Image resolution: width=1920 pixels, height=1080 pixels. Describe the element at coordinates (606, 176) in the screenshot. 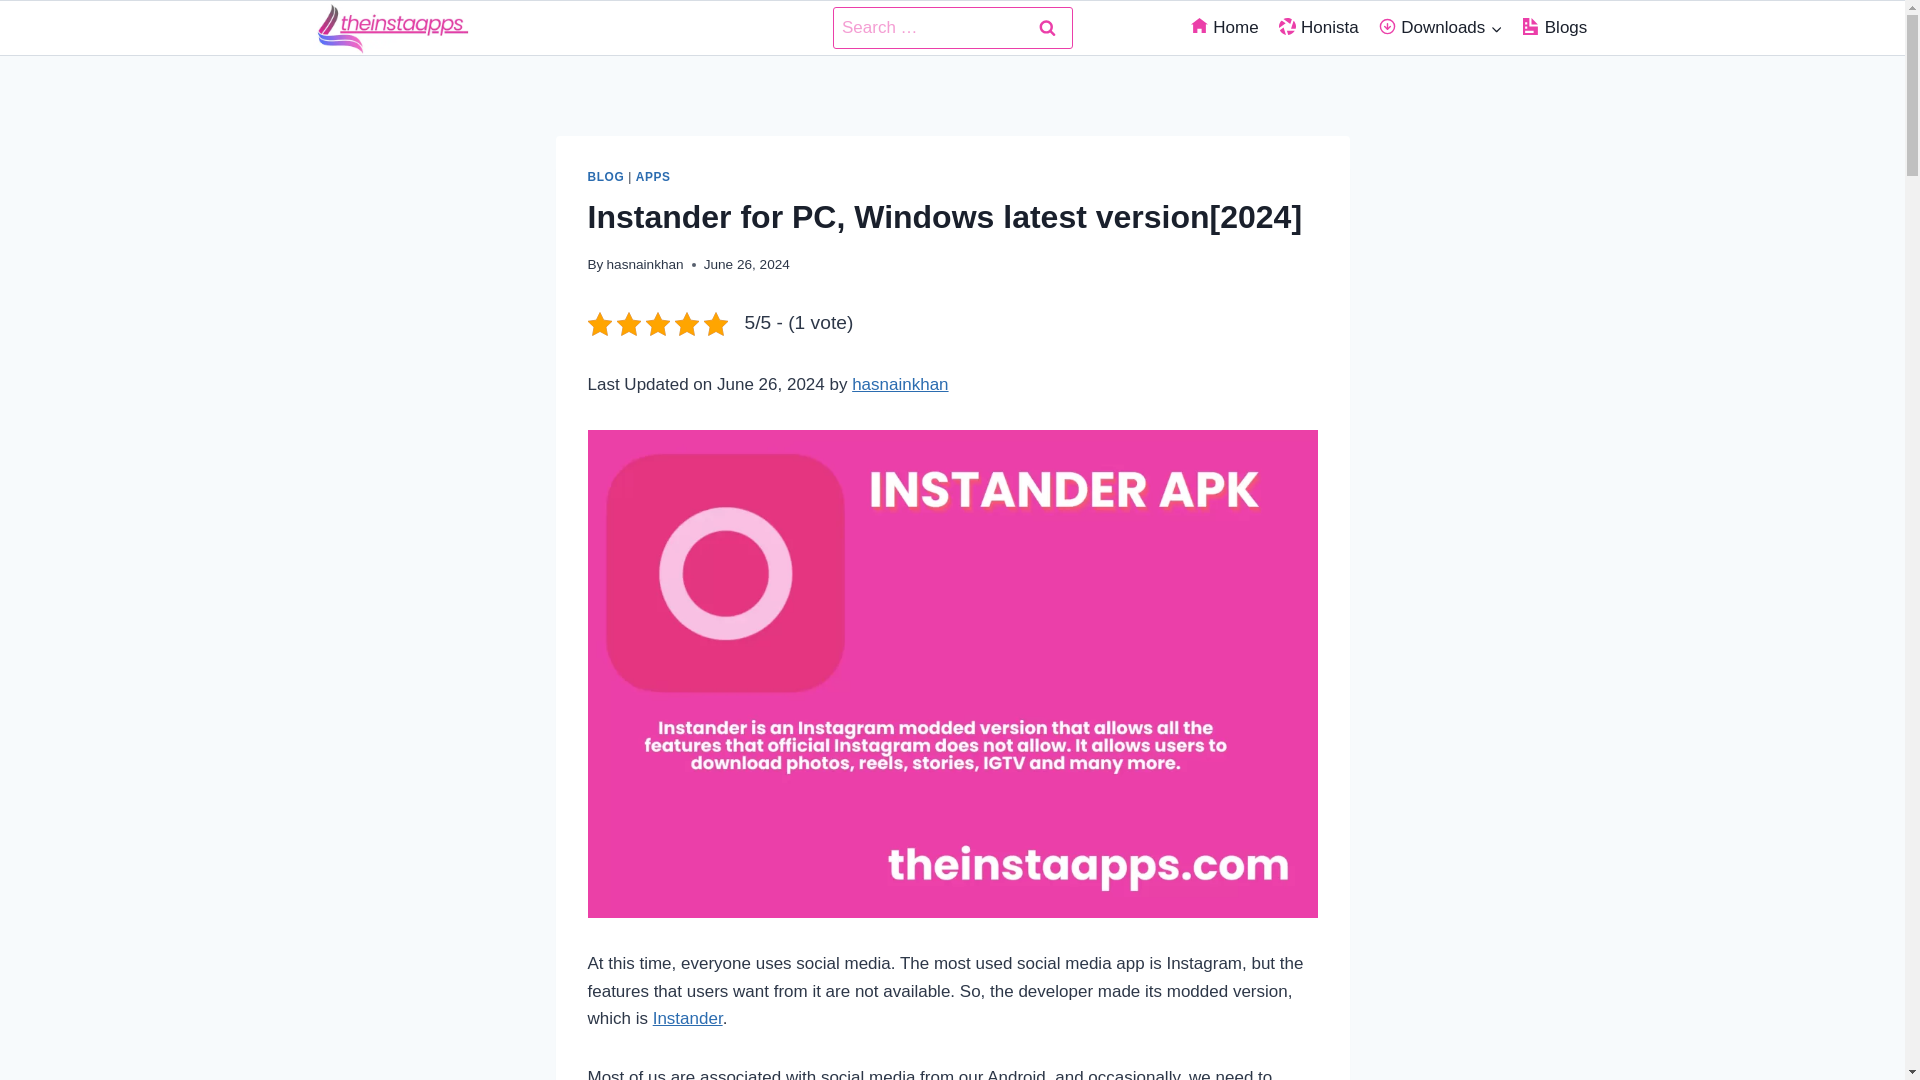

I see `BLOG` at that location.